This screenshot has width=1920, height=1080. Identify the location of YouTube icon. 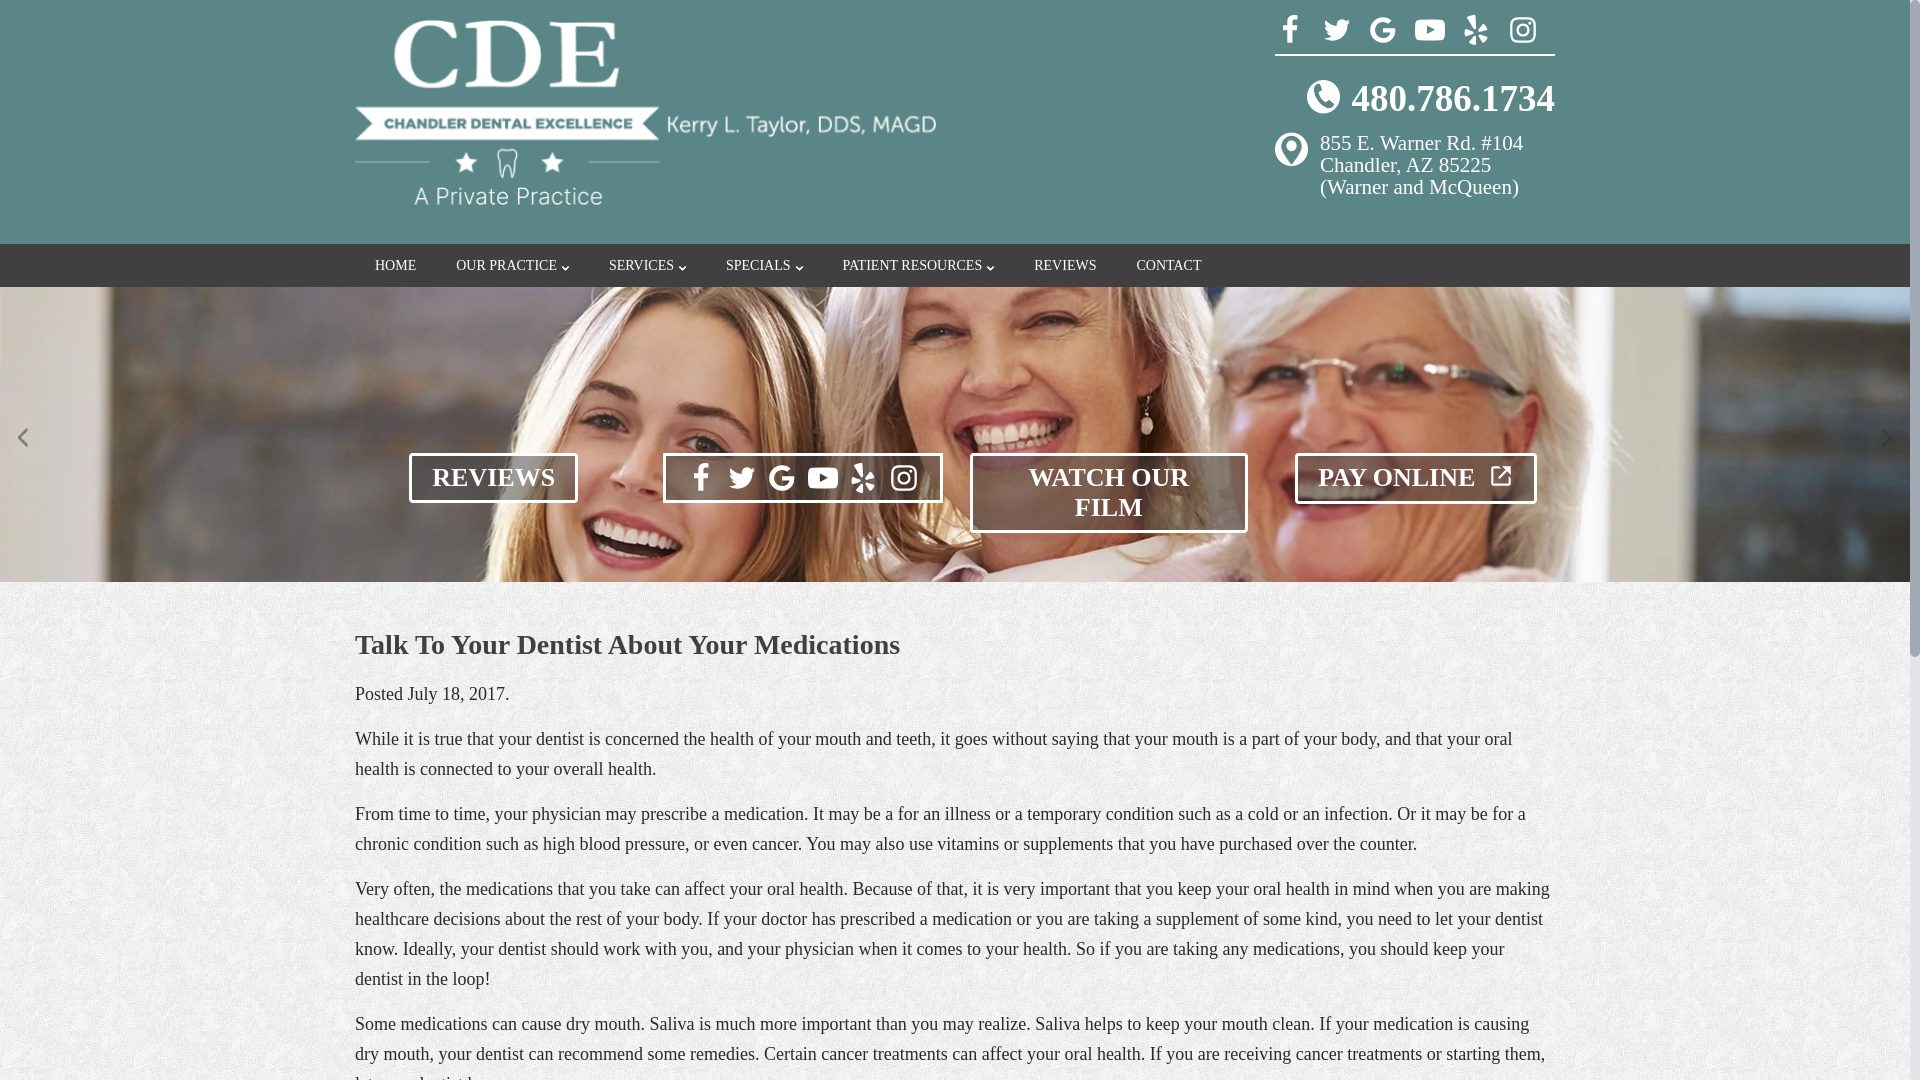
(1428, 30).